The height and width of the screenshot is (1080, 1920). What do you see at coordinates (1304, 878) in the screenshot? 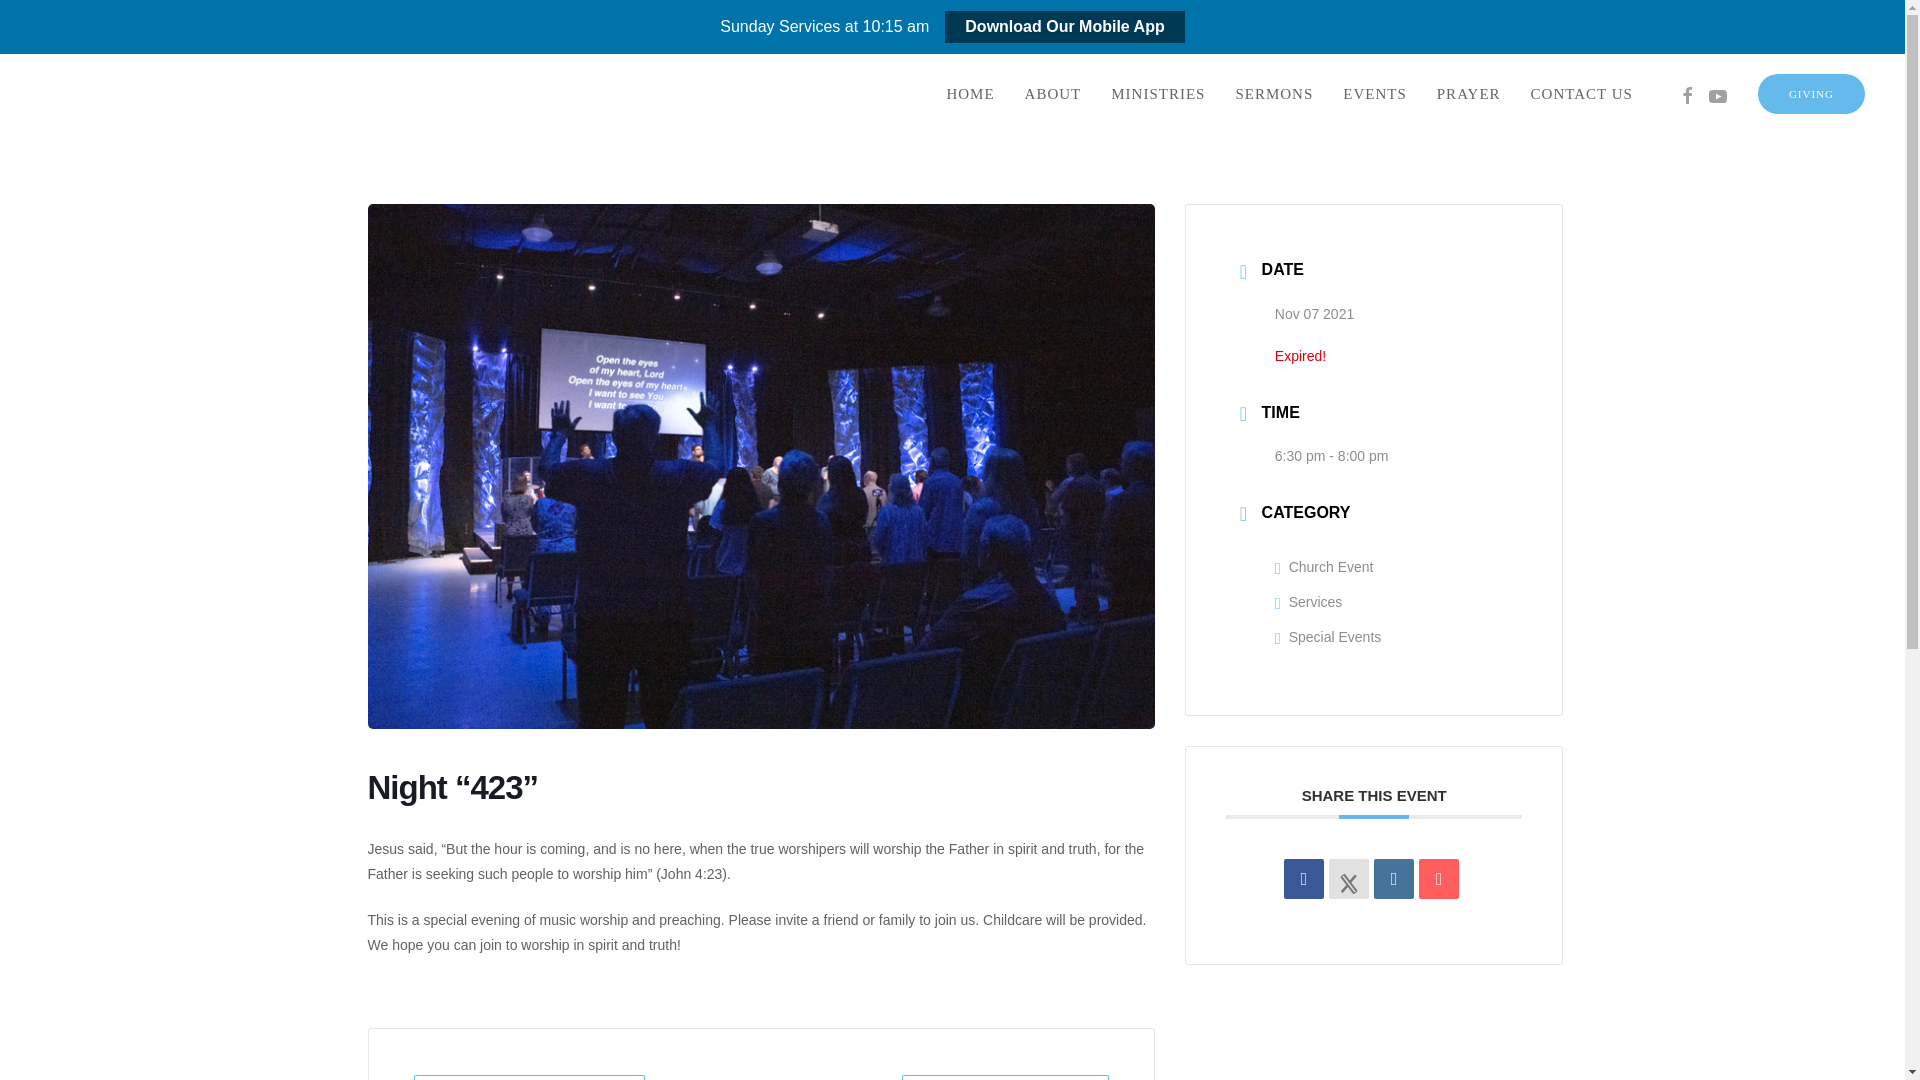
I see `Share on Facebook` at bounding box center [1304, 878].